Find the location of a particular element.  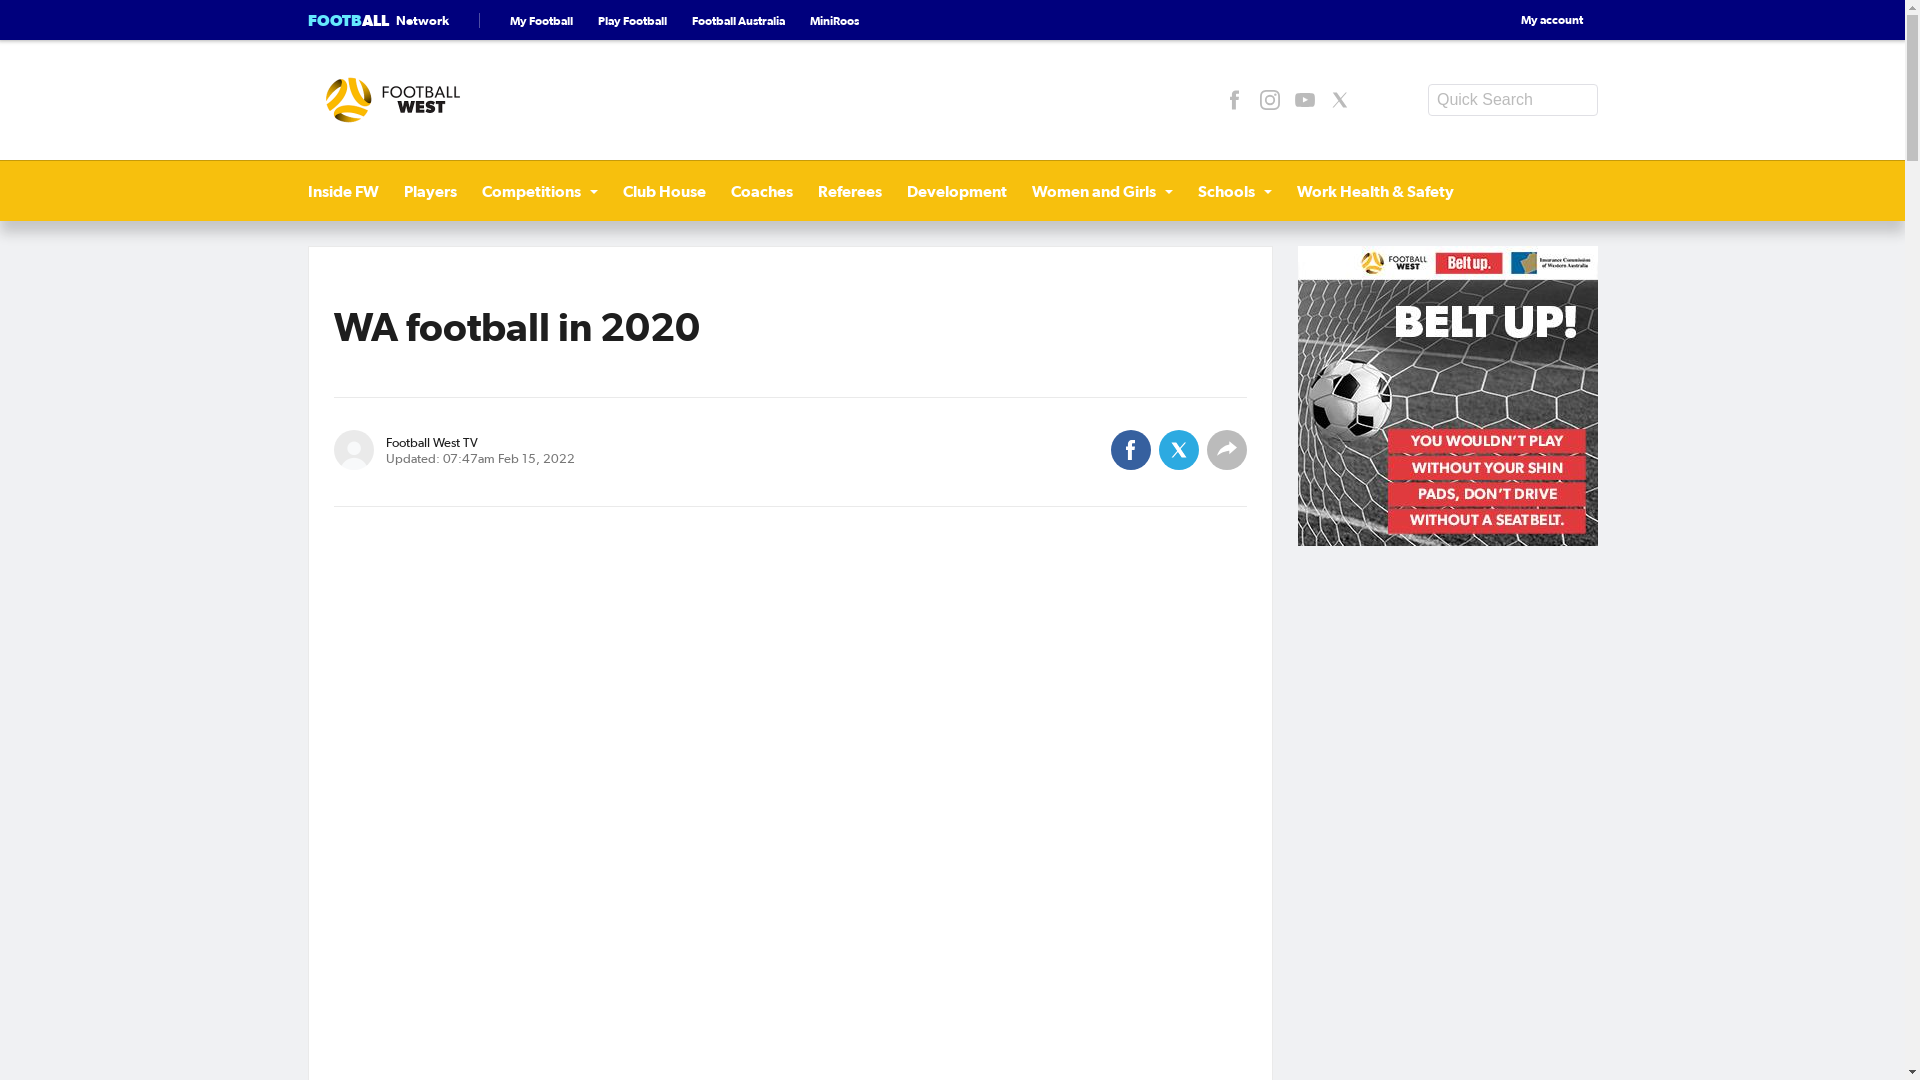

Inside FW is located at coordinates (344, 191).